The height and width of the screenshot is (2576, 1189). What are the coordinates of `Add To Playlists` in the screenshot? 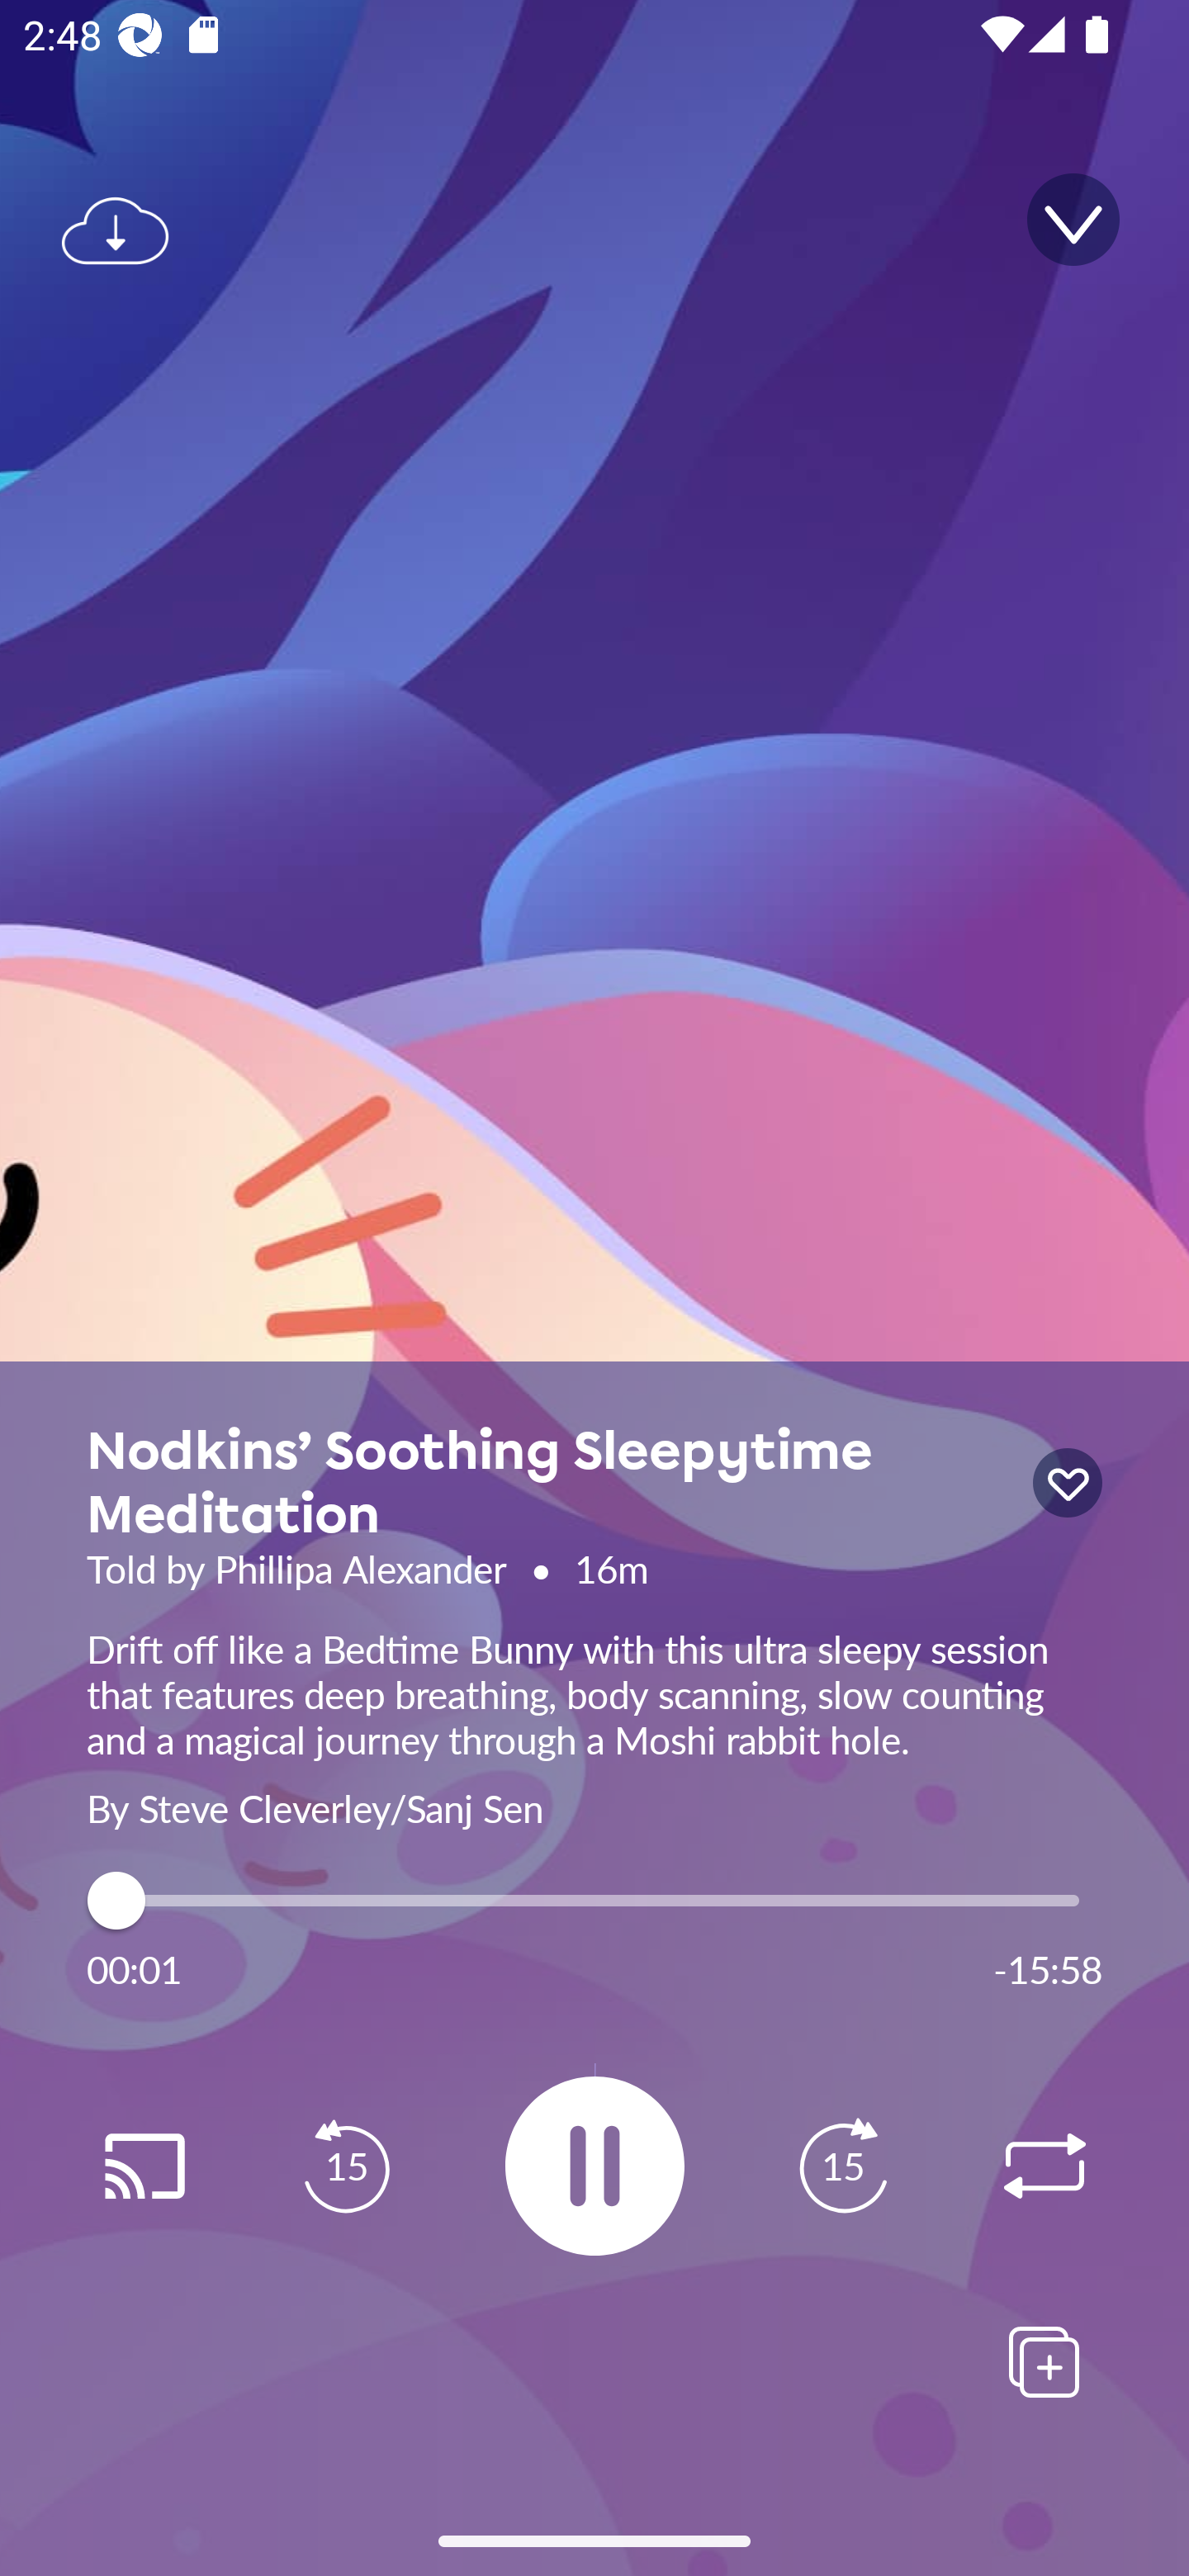 It's located at (1044, 2361).